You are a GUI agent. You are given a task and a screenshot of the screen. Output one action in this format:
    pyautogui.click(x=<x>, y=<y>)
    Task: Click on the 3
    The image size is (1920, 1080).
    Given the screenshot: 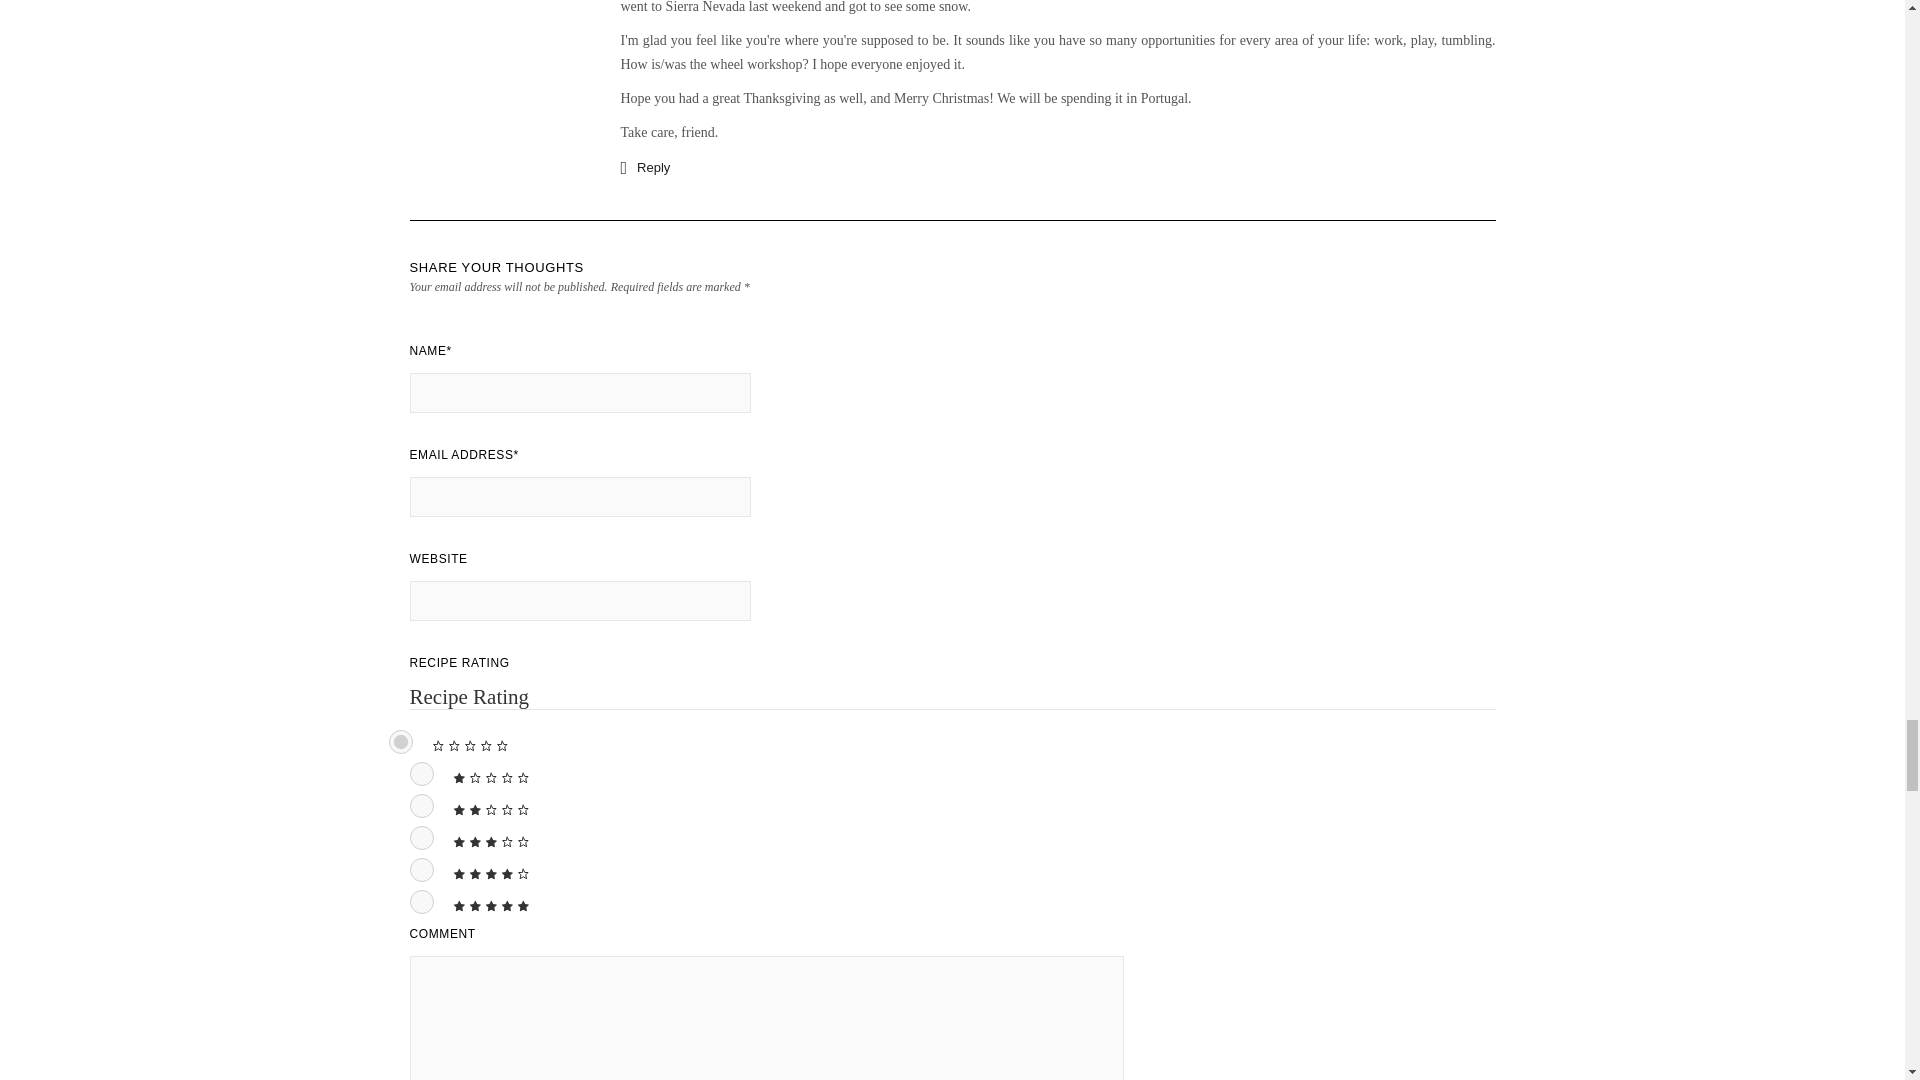 What is the action you would take?
    pyautogui.click(x=422, y=838)
    